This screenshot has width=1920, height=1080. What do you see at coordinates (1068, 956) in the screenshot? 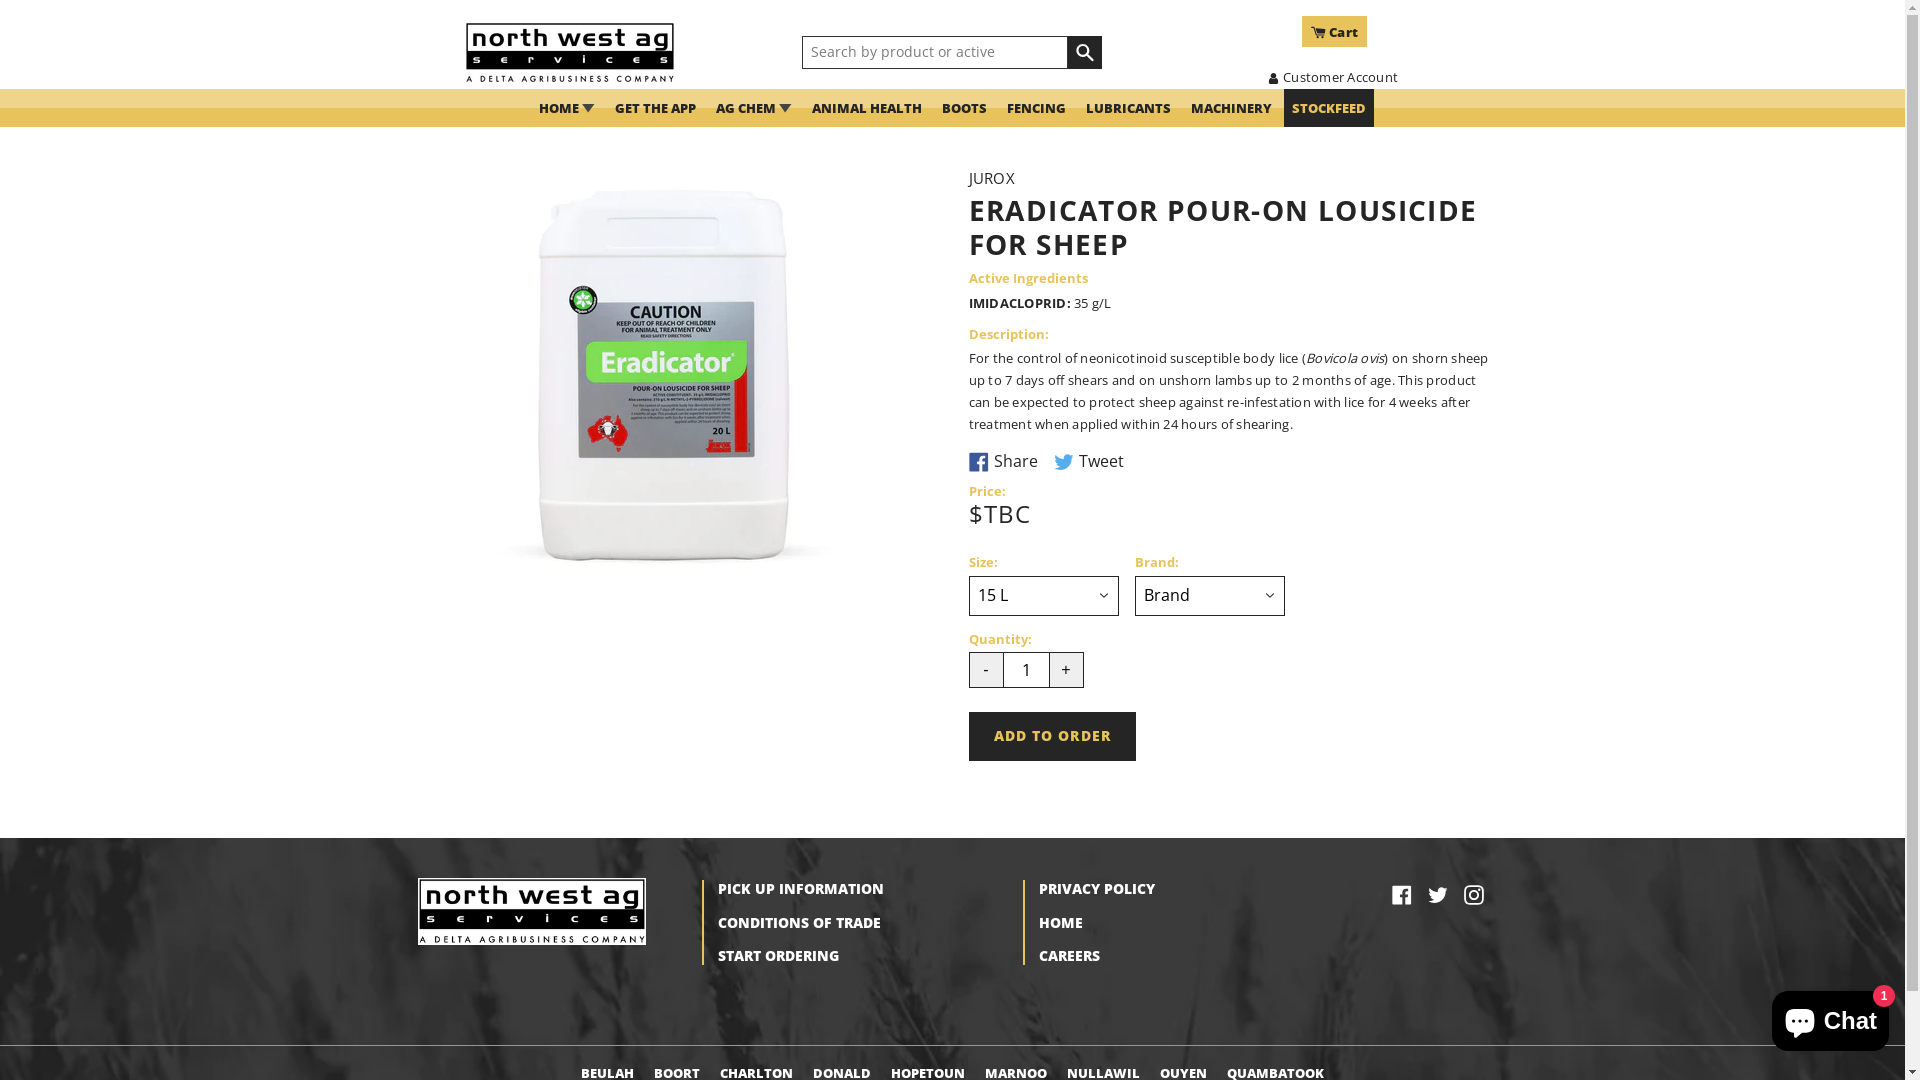
I see `CAREERS` at bounding box center [1068, 956].